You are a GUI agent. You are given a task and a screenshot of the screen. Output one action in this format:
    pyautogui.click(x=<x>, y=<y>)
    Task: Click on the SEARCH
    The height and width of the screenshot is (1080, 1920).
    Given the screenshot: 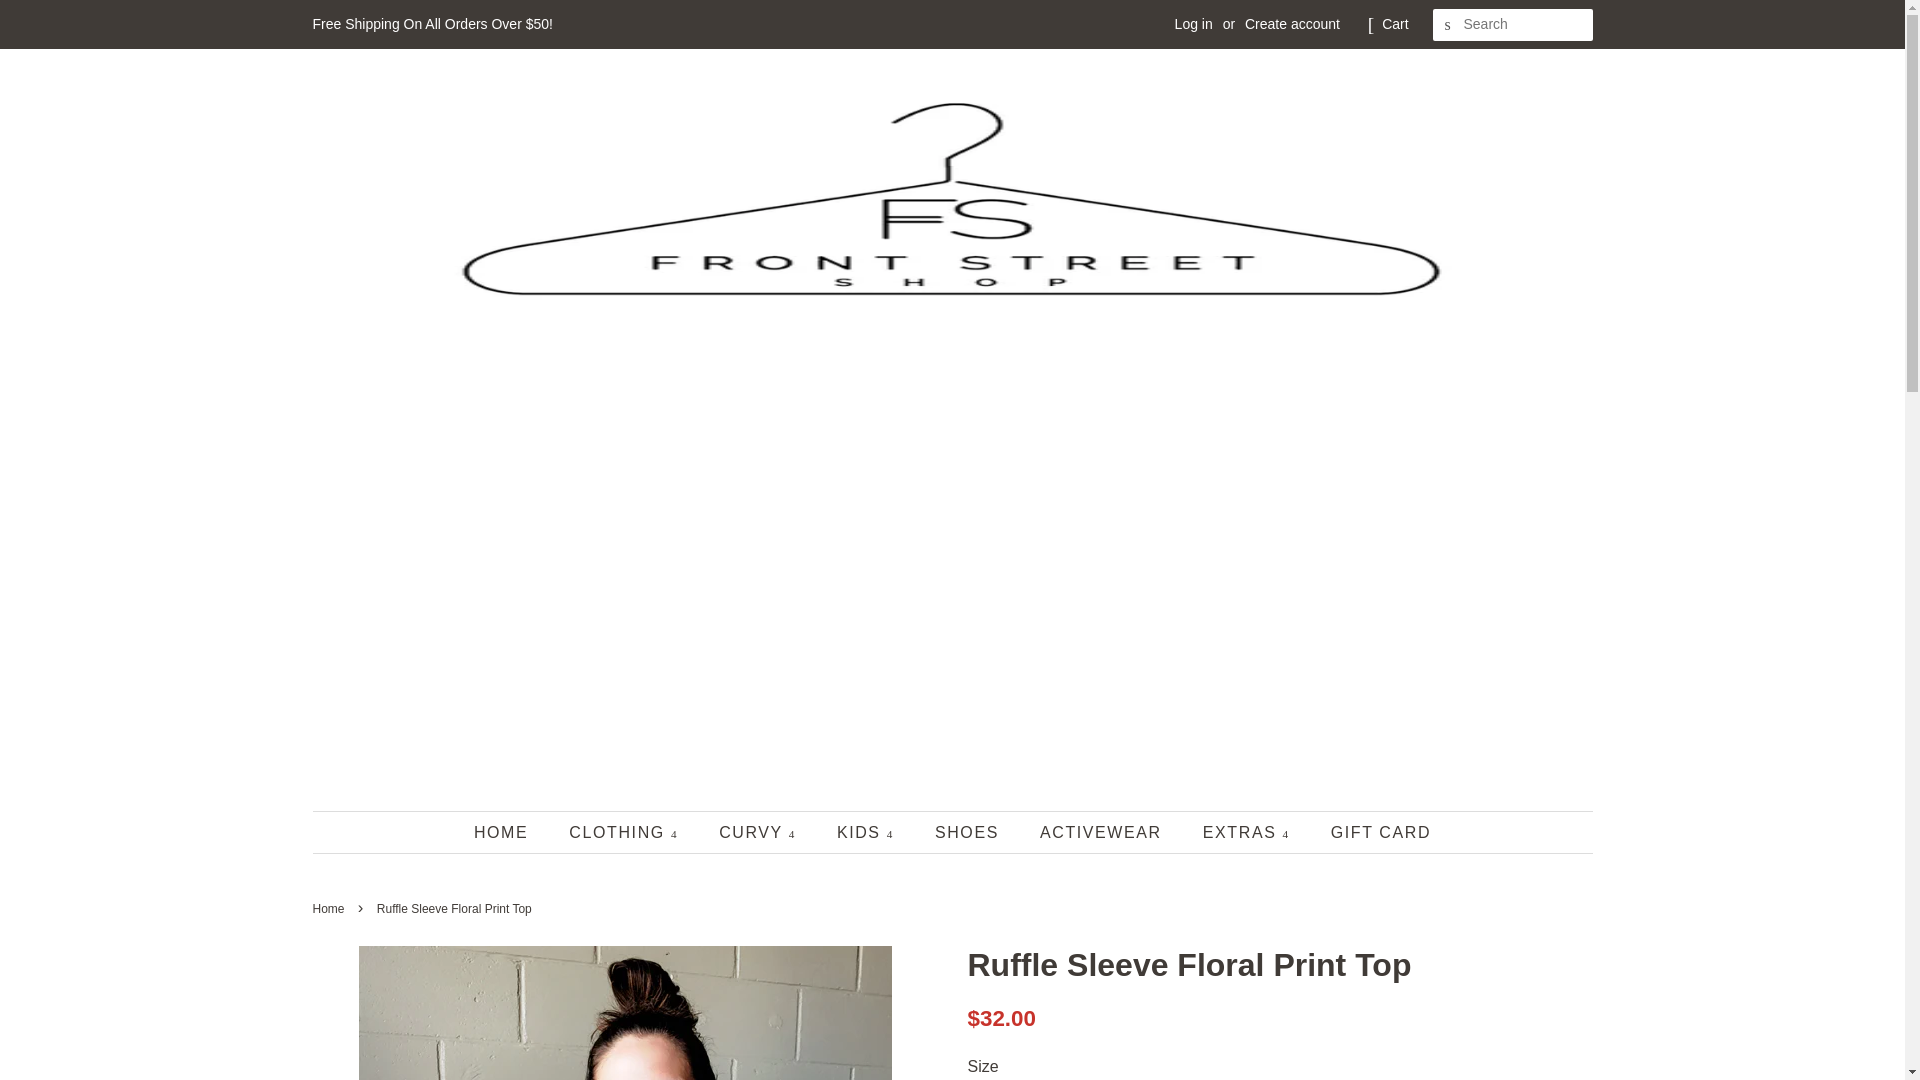 What is the action you would take?
    pyautogui.click(x=1448, y=25)
    